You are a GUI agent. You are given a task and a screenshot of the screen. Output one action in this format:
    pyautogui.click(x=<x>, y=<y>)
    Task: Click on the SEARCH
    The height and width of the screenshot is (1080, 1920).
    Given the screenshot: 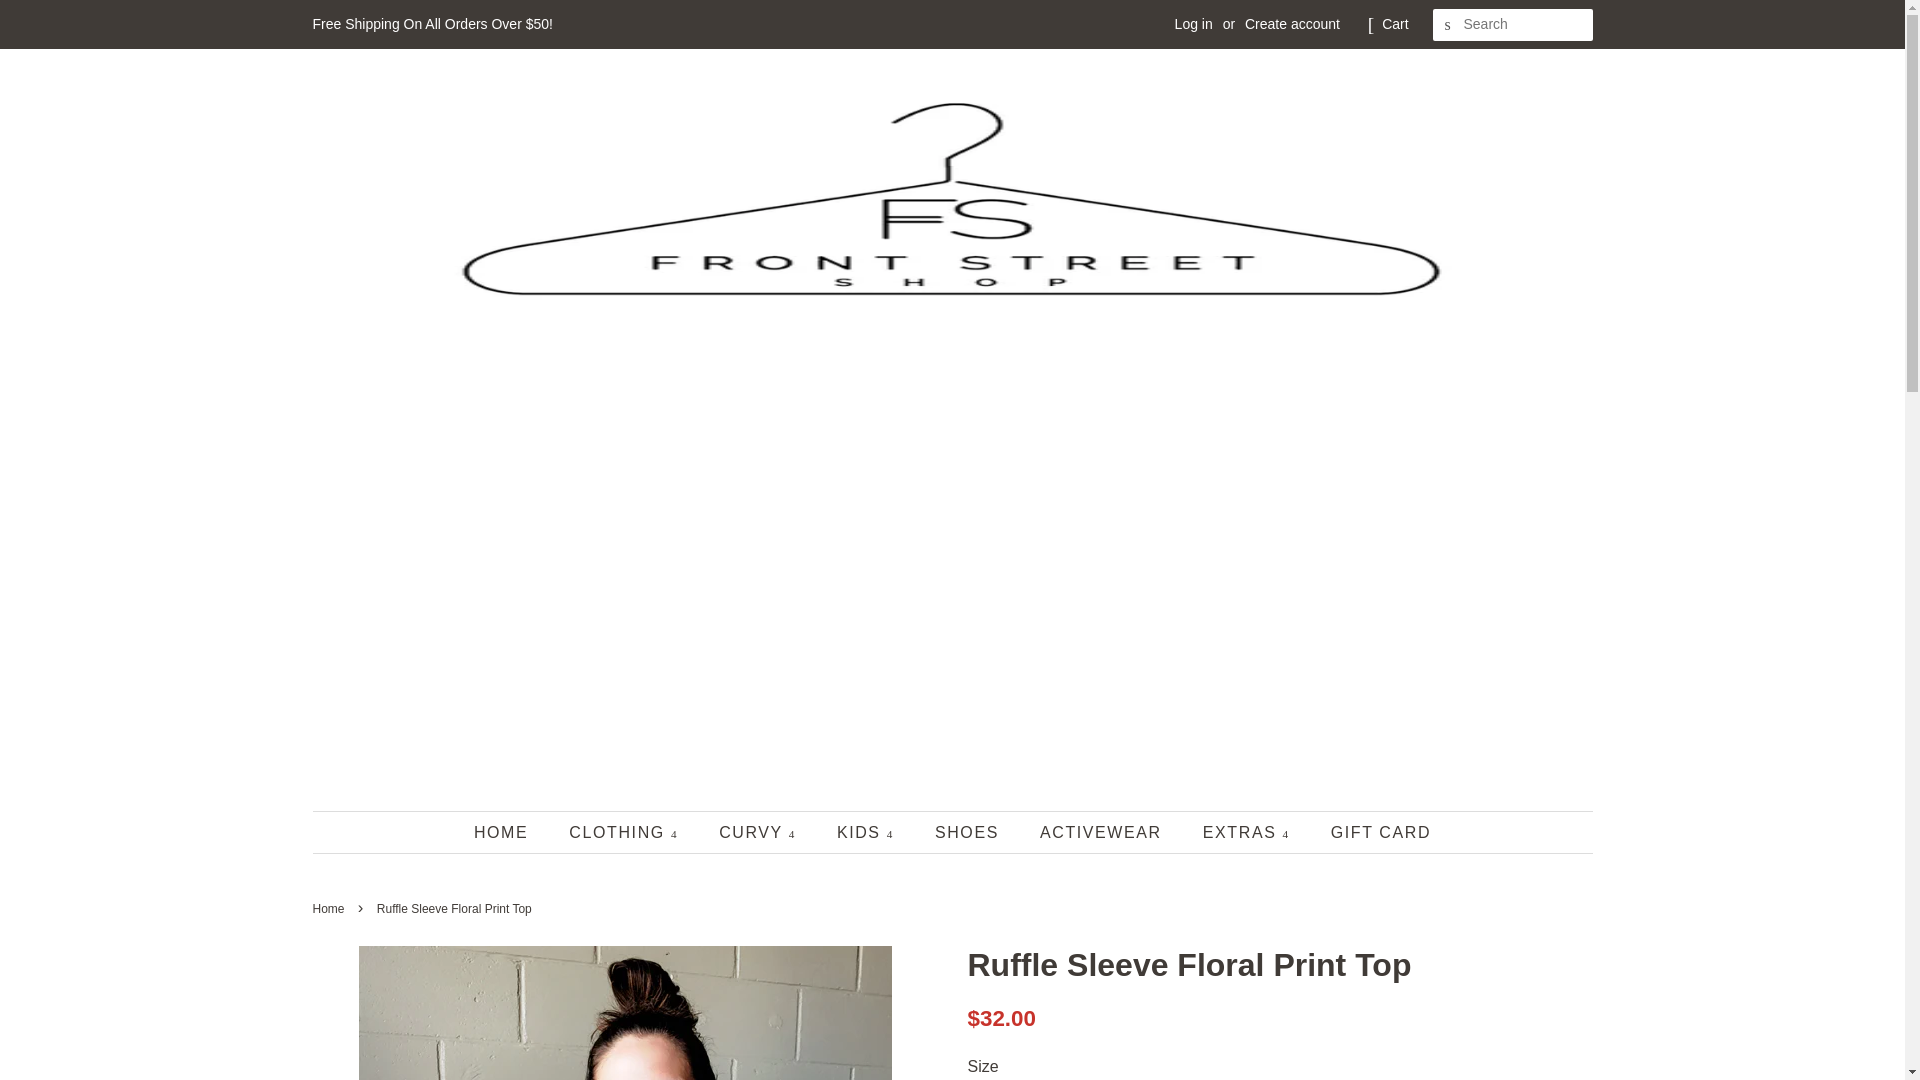 What is the action you would take?
    pyautogui.click(x=1448, y=25)
    